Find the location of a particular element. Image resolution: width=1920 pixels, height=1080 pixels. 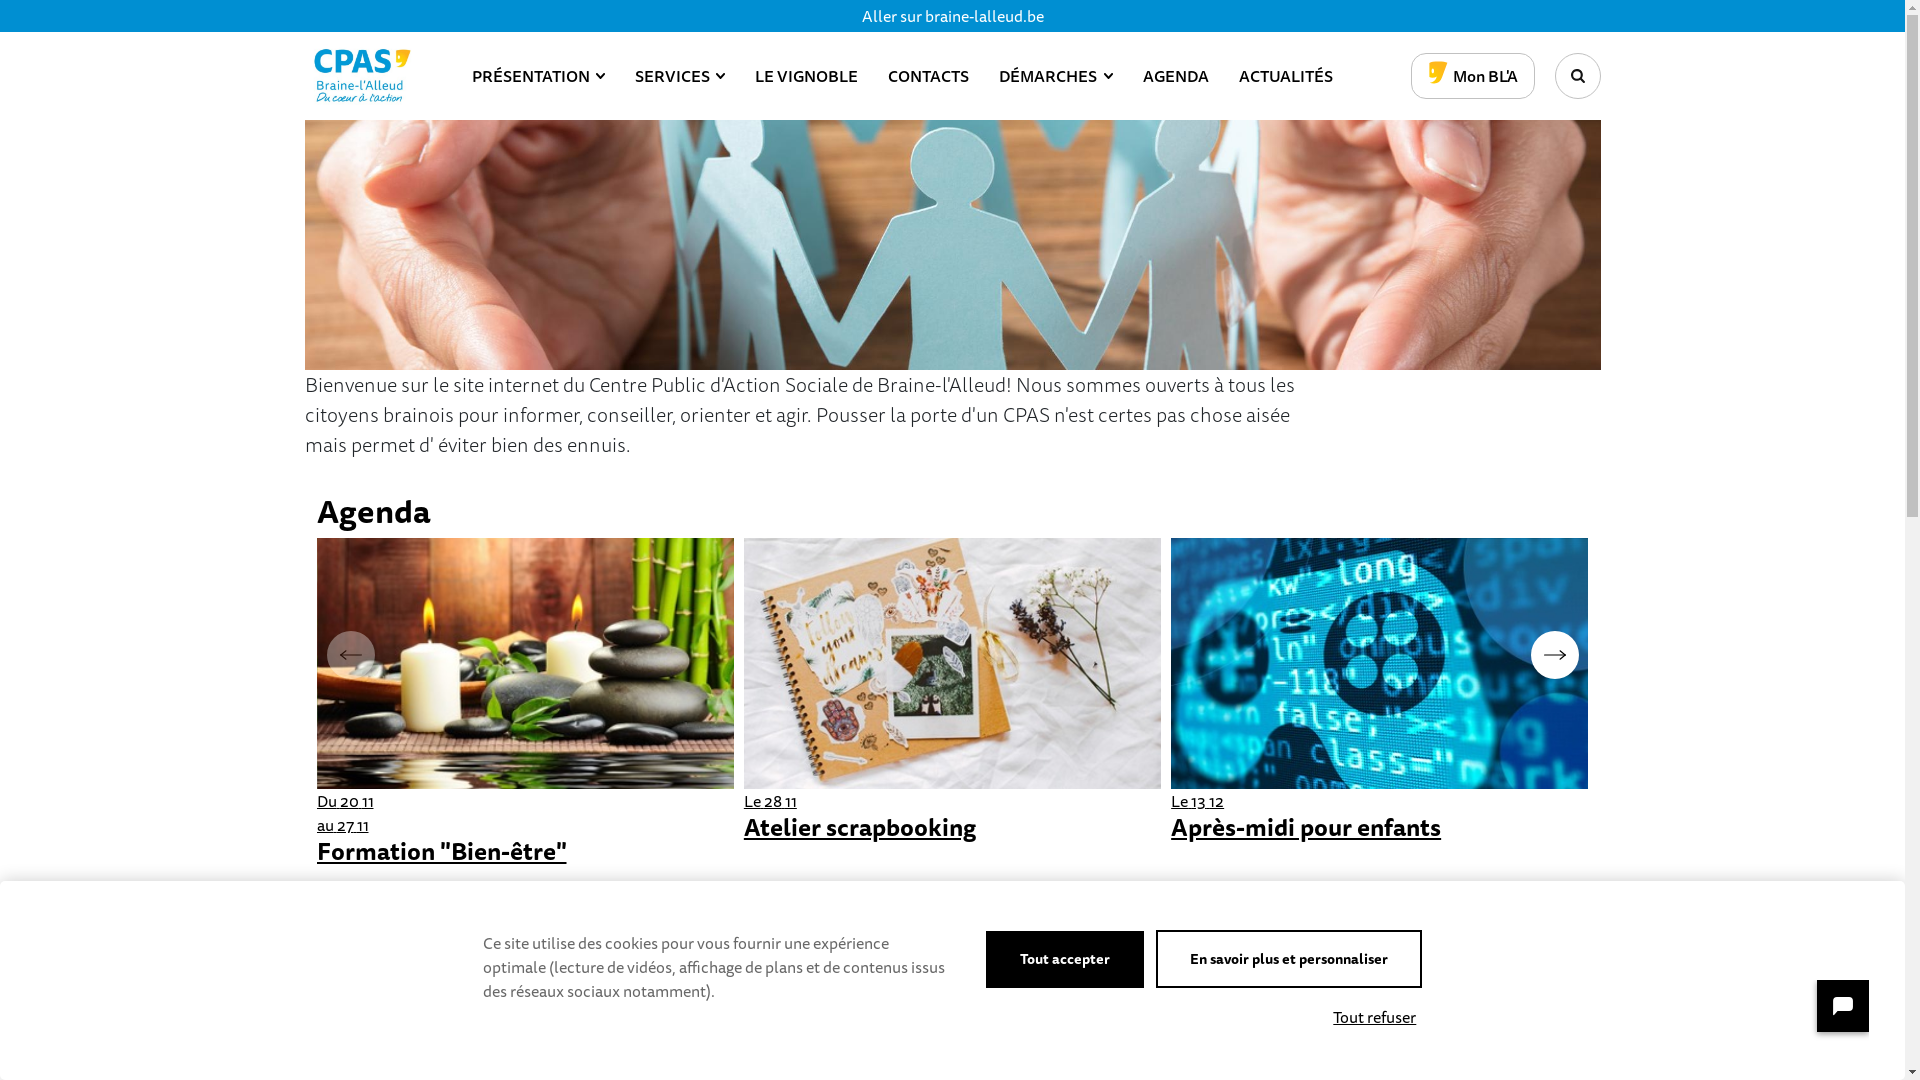

CONTACTS is located at coordinates (928, 76).